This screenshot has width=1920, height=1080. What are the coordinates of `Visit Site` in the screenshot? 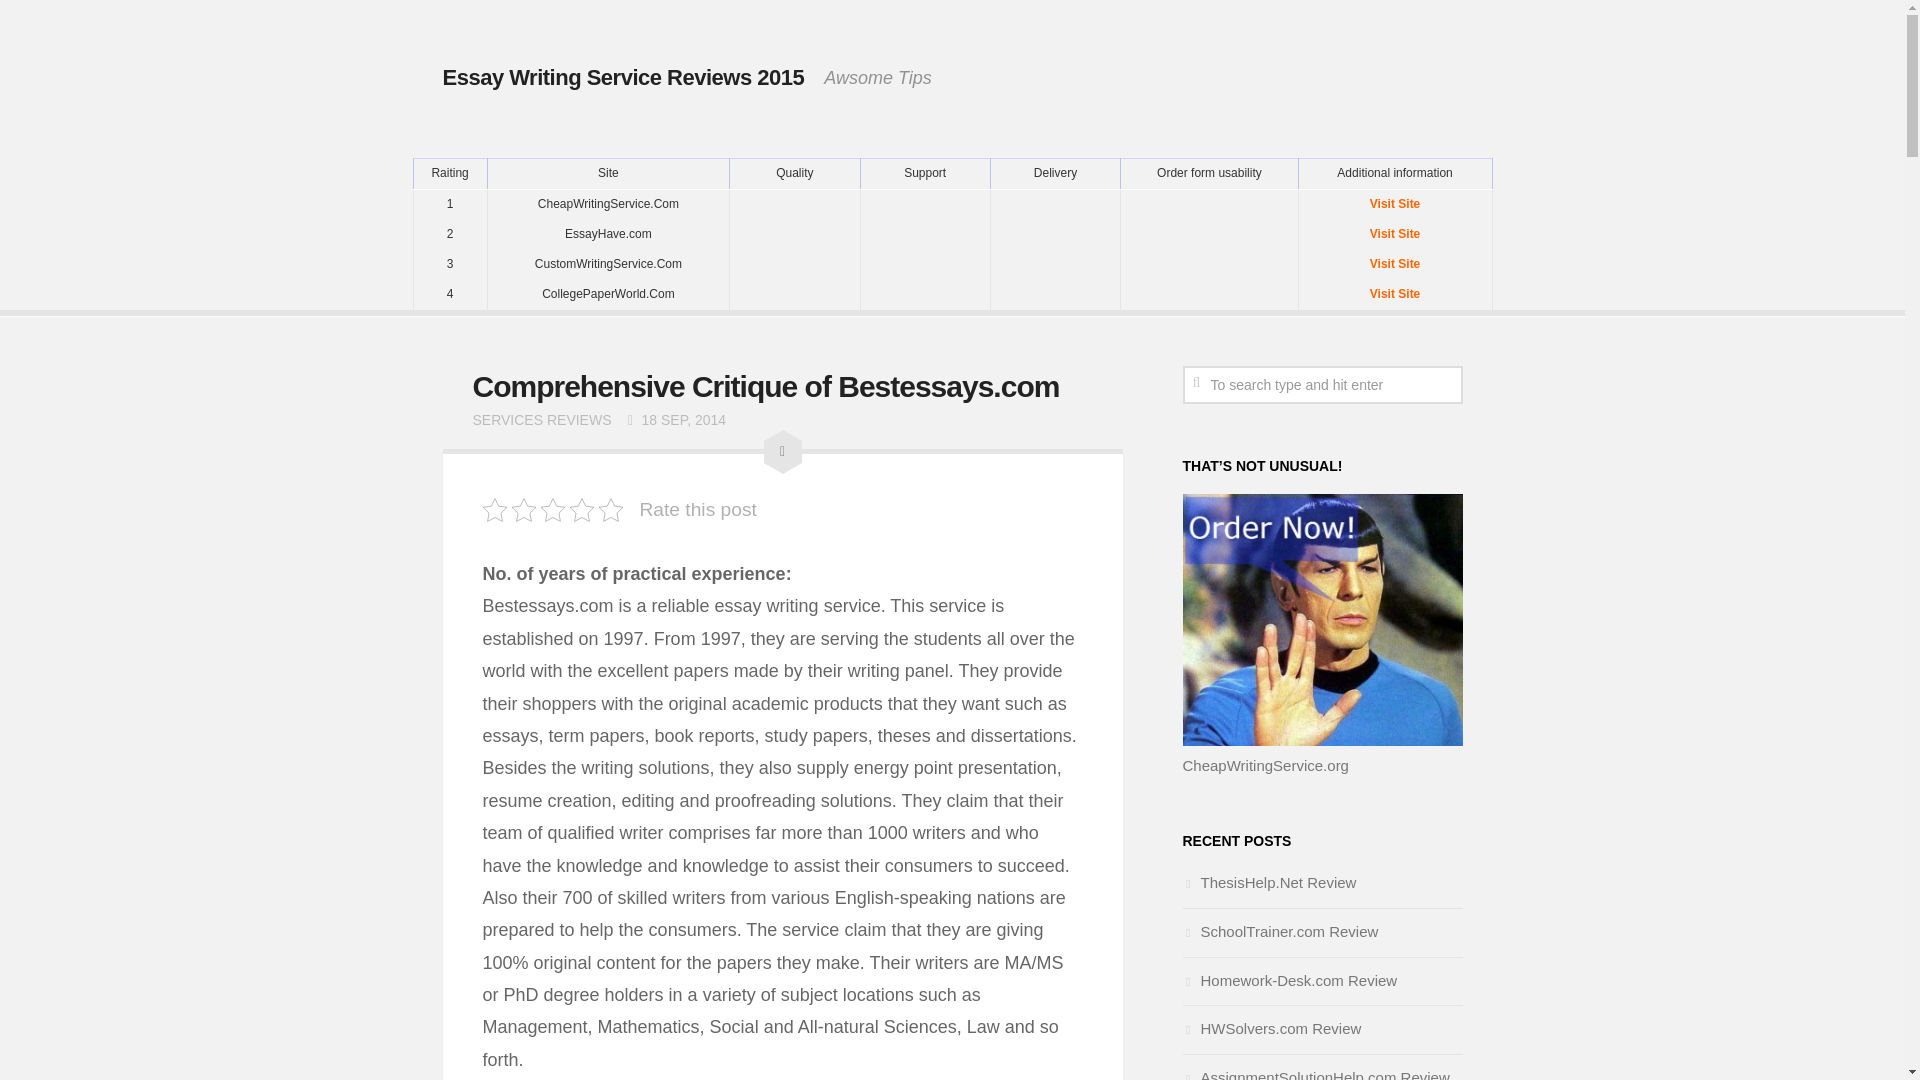 It's located at (1394, 204).